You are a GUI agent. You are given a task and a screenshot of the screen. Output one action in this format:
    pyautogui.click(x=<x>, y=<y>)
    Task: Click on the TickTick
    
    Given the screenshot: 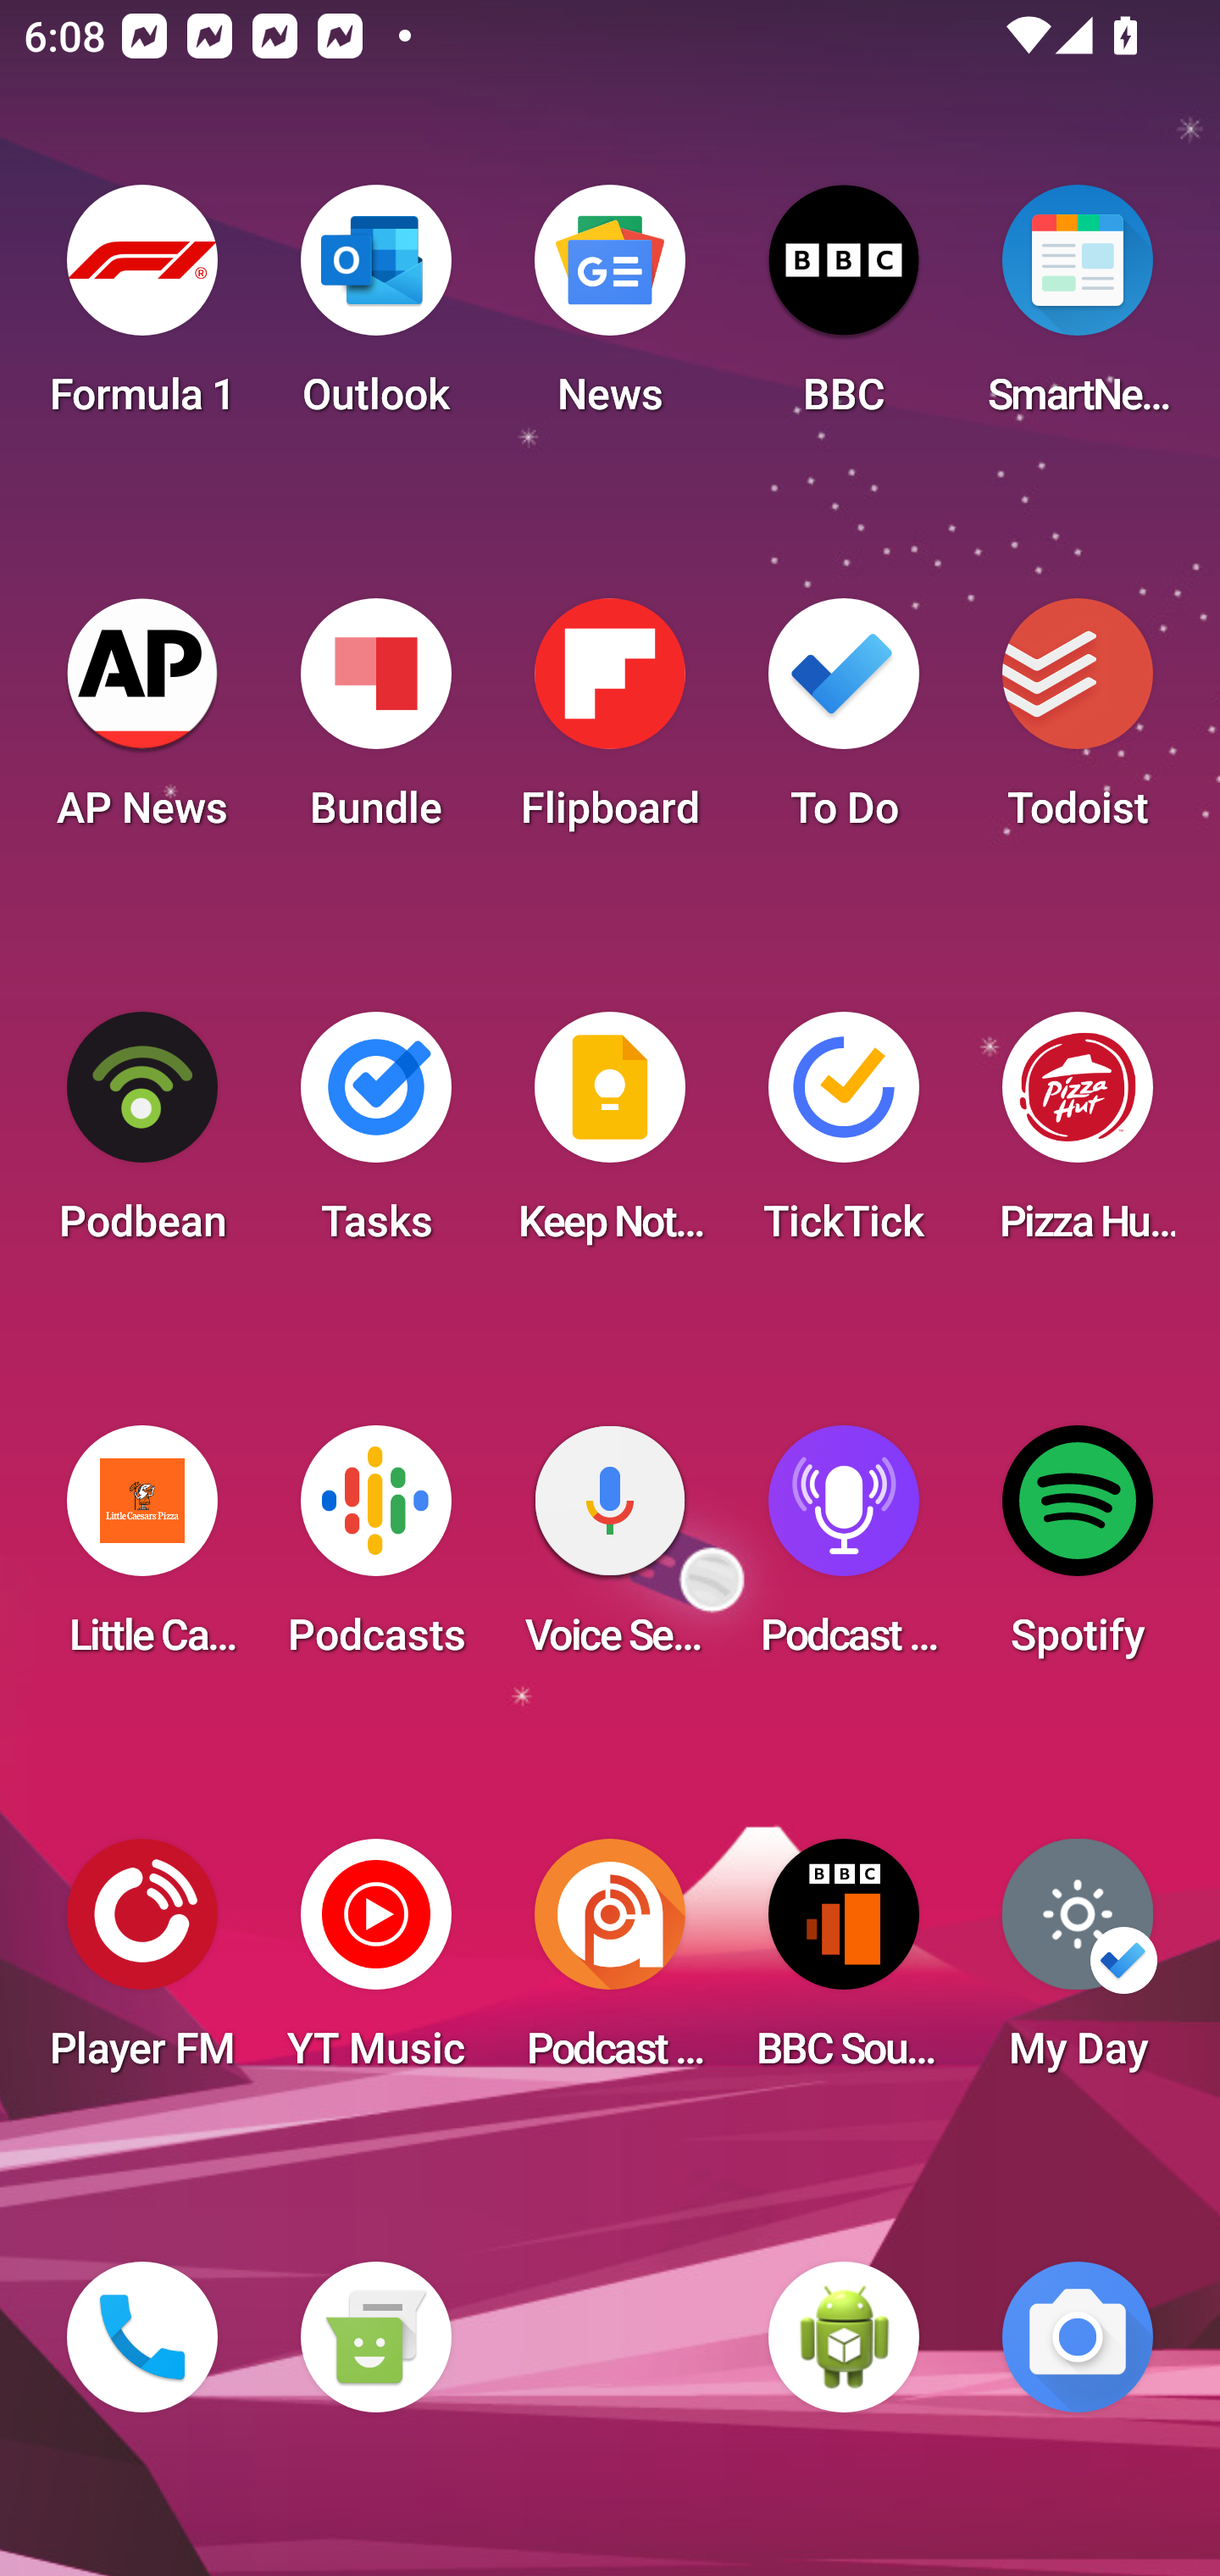 What is the action you would take?
    pyautogui.click(x=844, y=1137)
    